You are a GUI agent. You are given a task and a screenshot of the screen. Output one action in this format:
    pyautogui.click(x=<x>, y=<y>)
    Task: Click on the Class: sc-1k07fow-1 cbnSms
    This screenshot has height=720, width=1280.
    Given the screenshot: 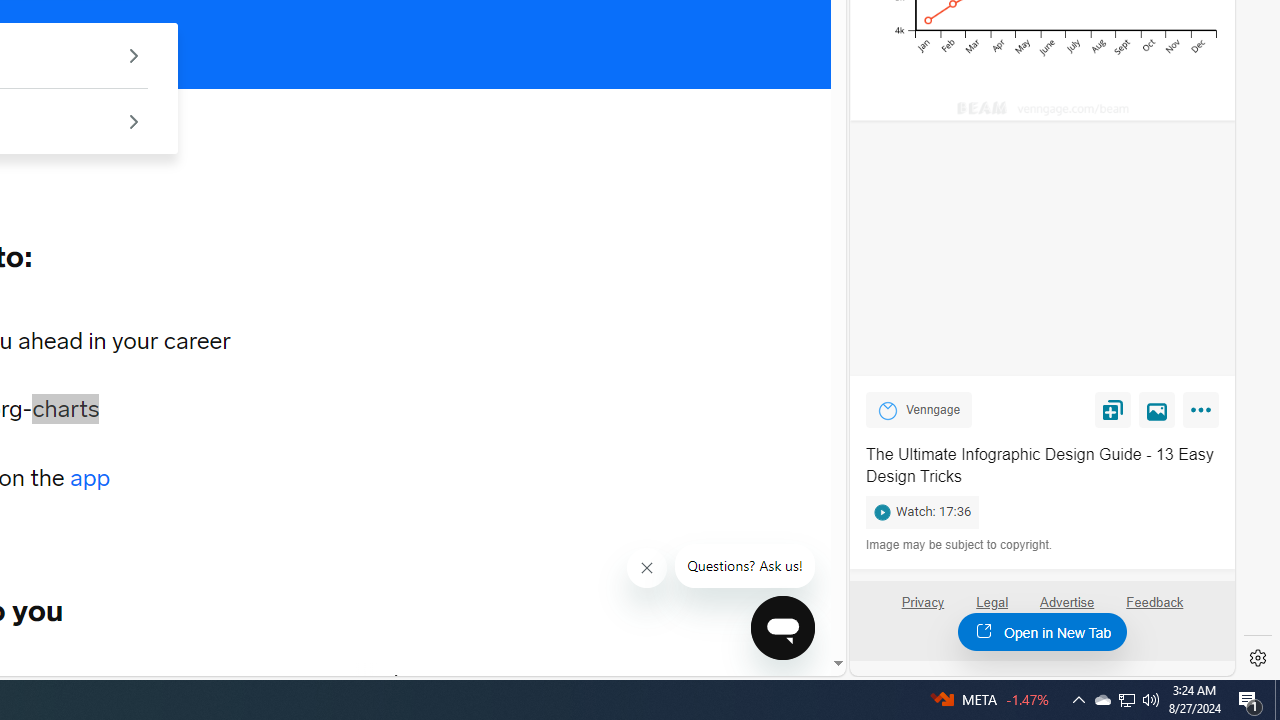 What is the action you would take?
    pyautogui.click(x=782, y=628)
    